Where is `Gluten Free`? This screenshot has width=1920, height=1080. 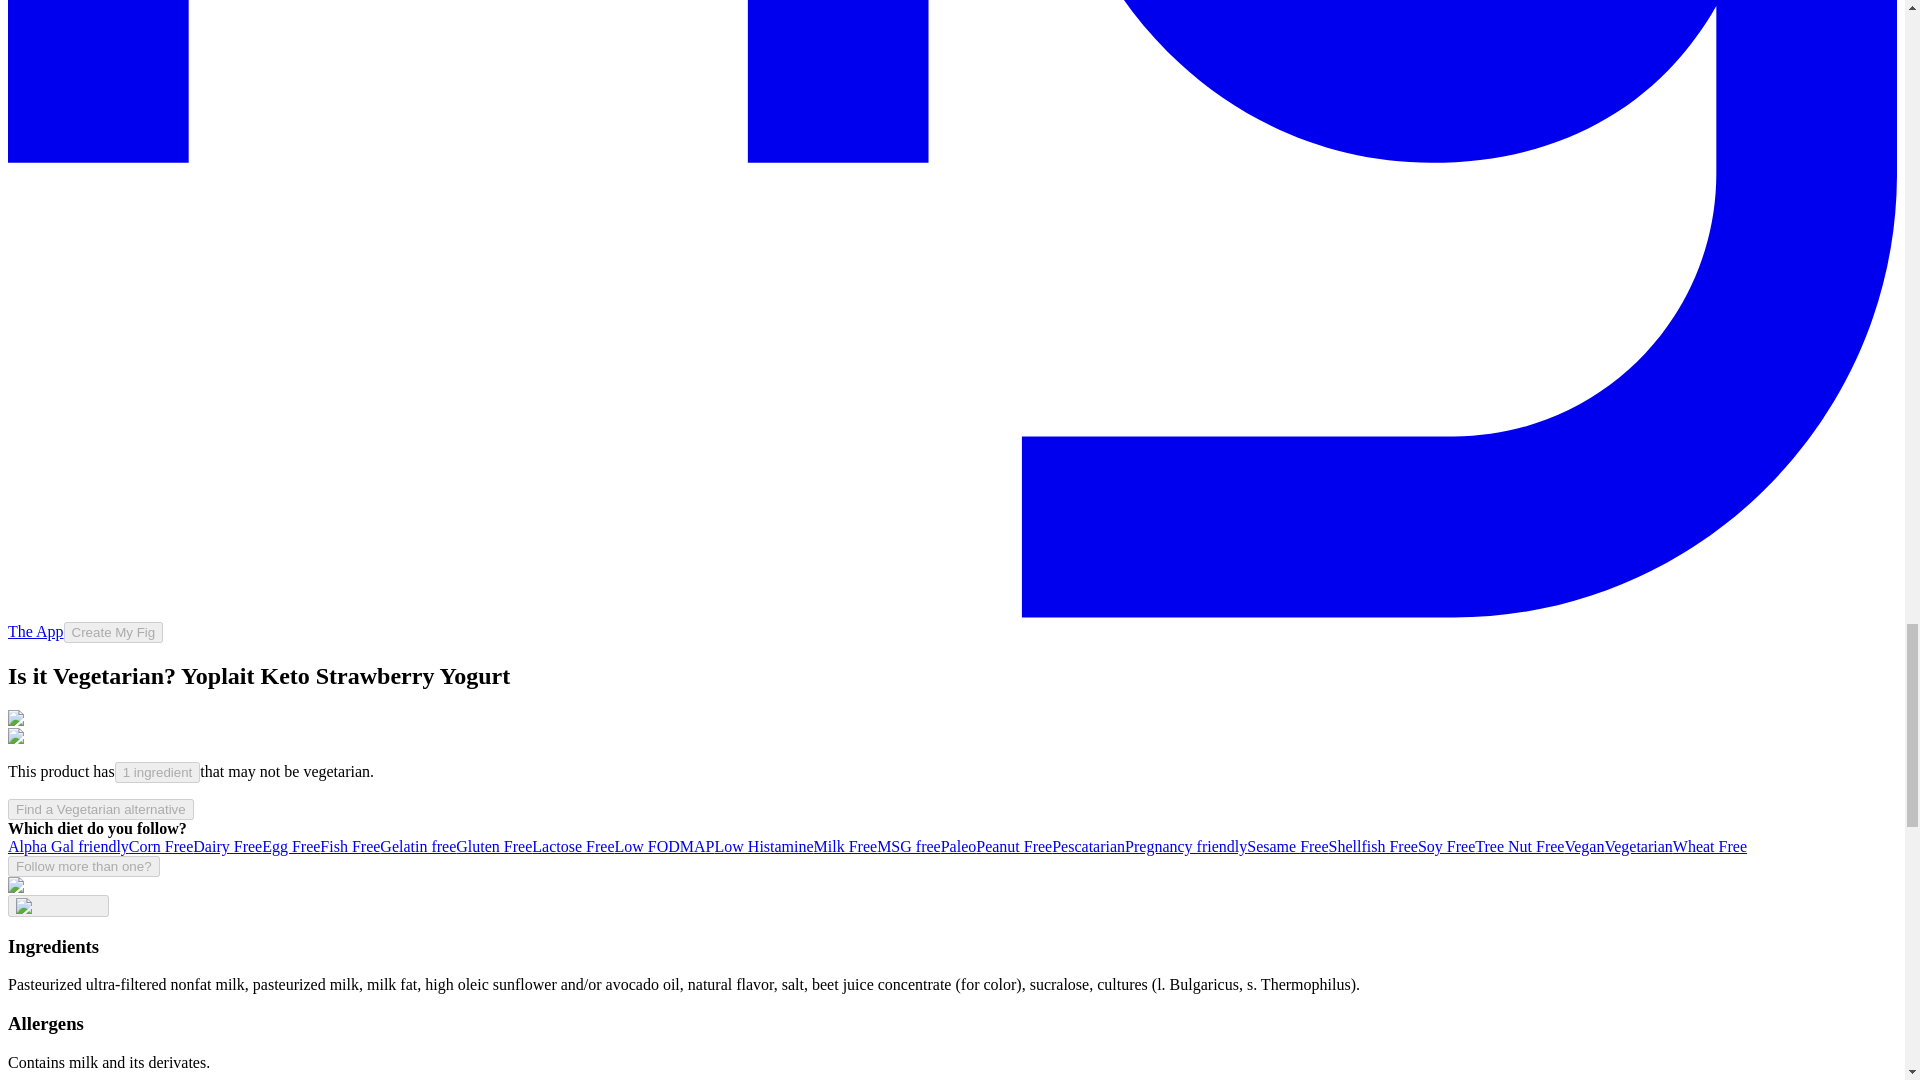
Gluten Free is located at coordinates (494, 846).